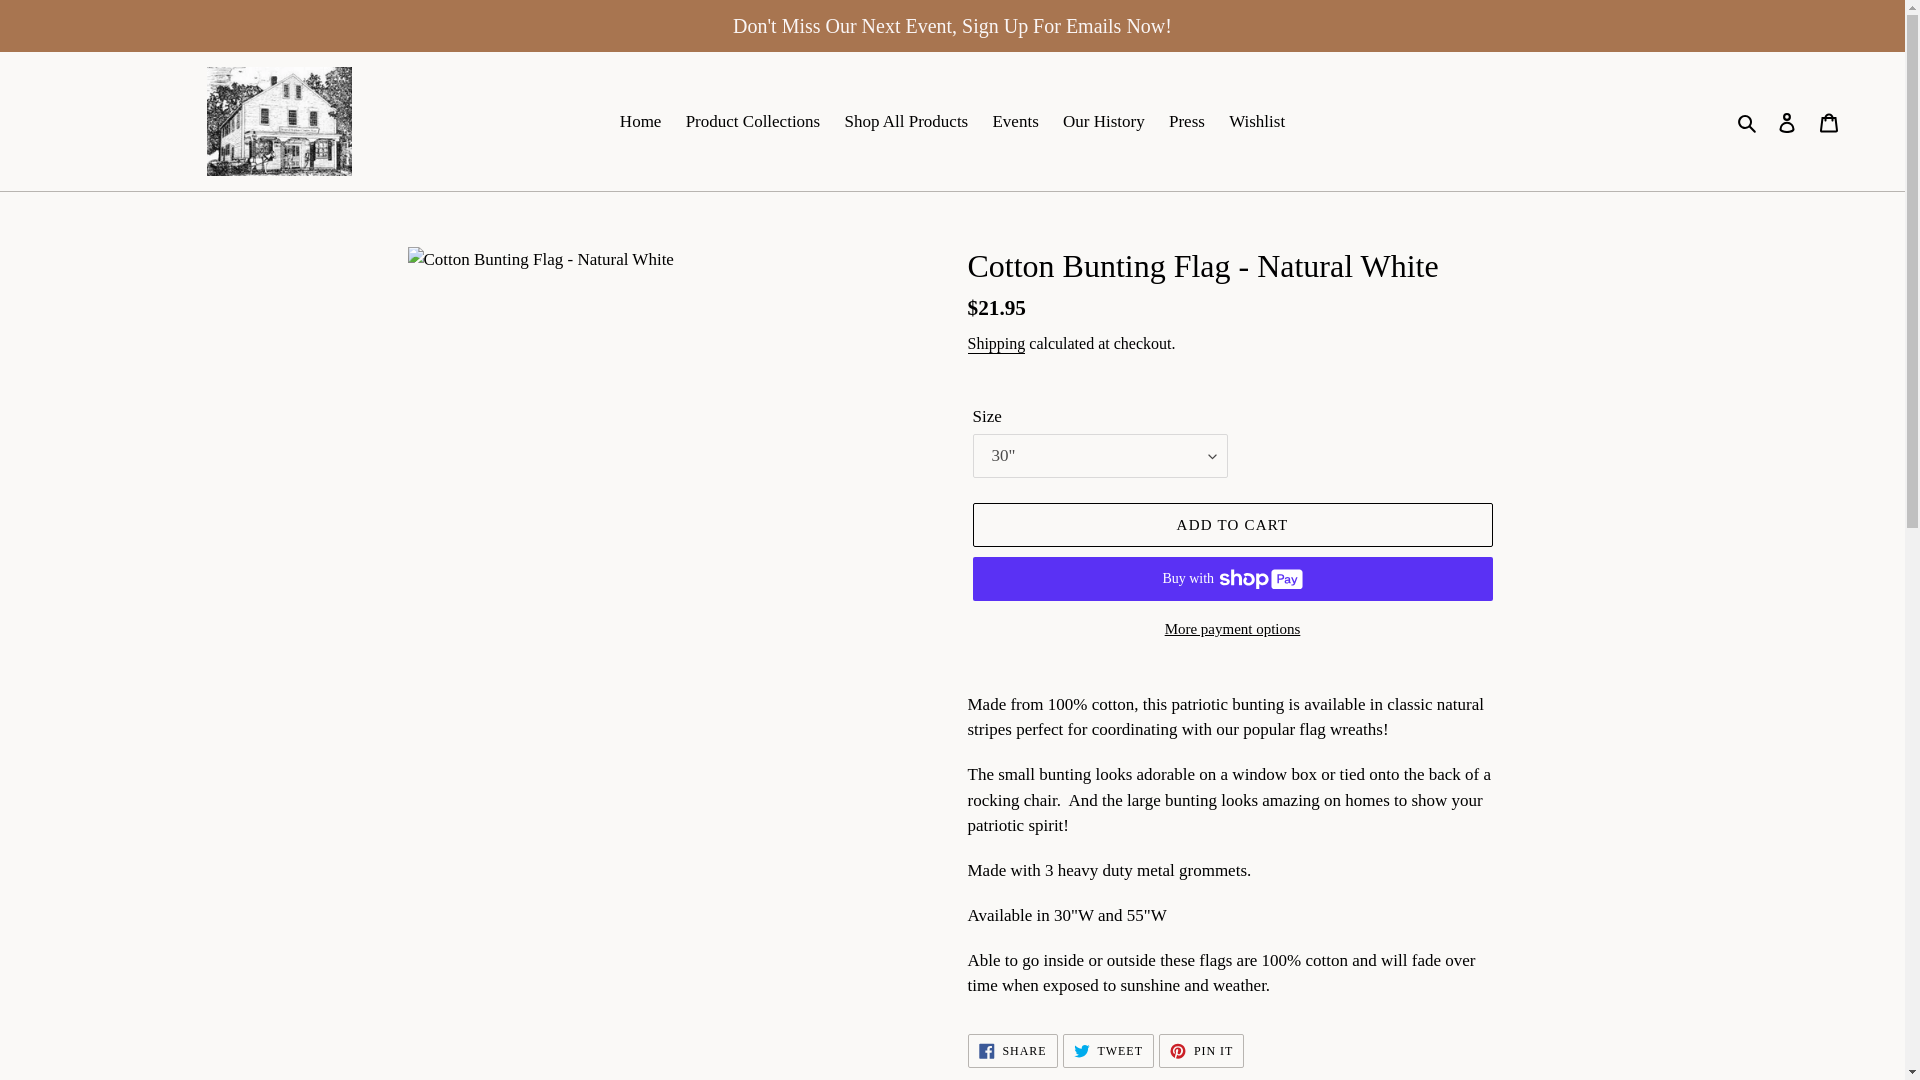  What do you see at coordinates (641, 122) in the screenshot?
I see `Home` at bounding box center [641, 122].